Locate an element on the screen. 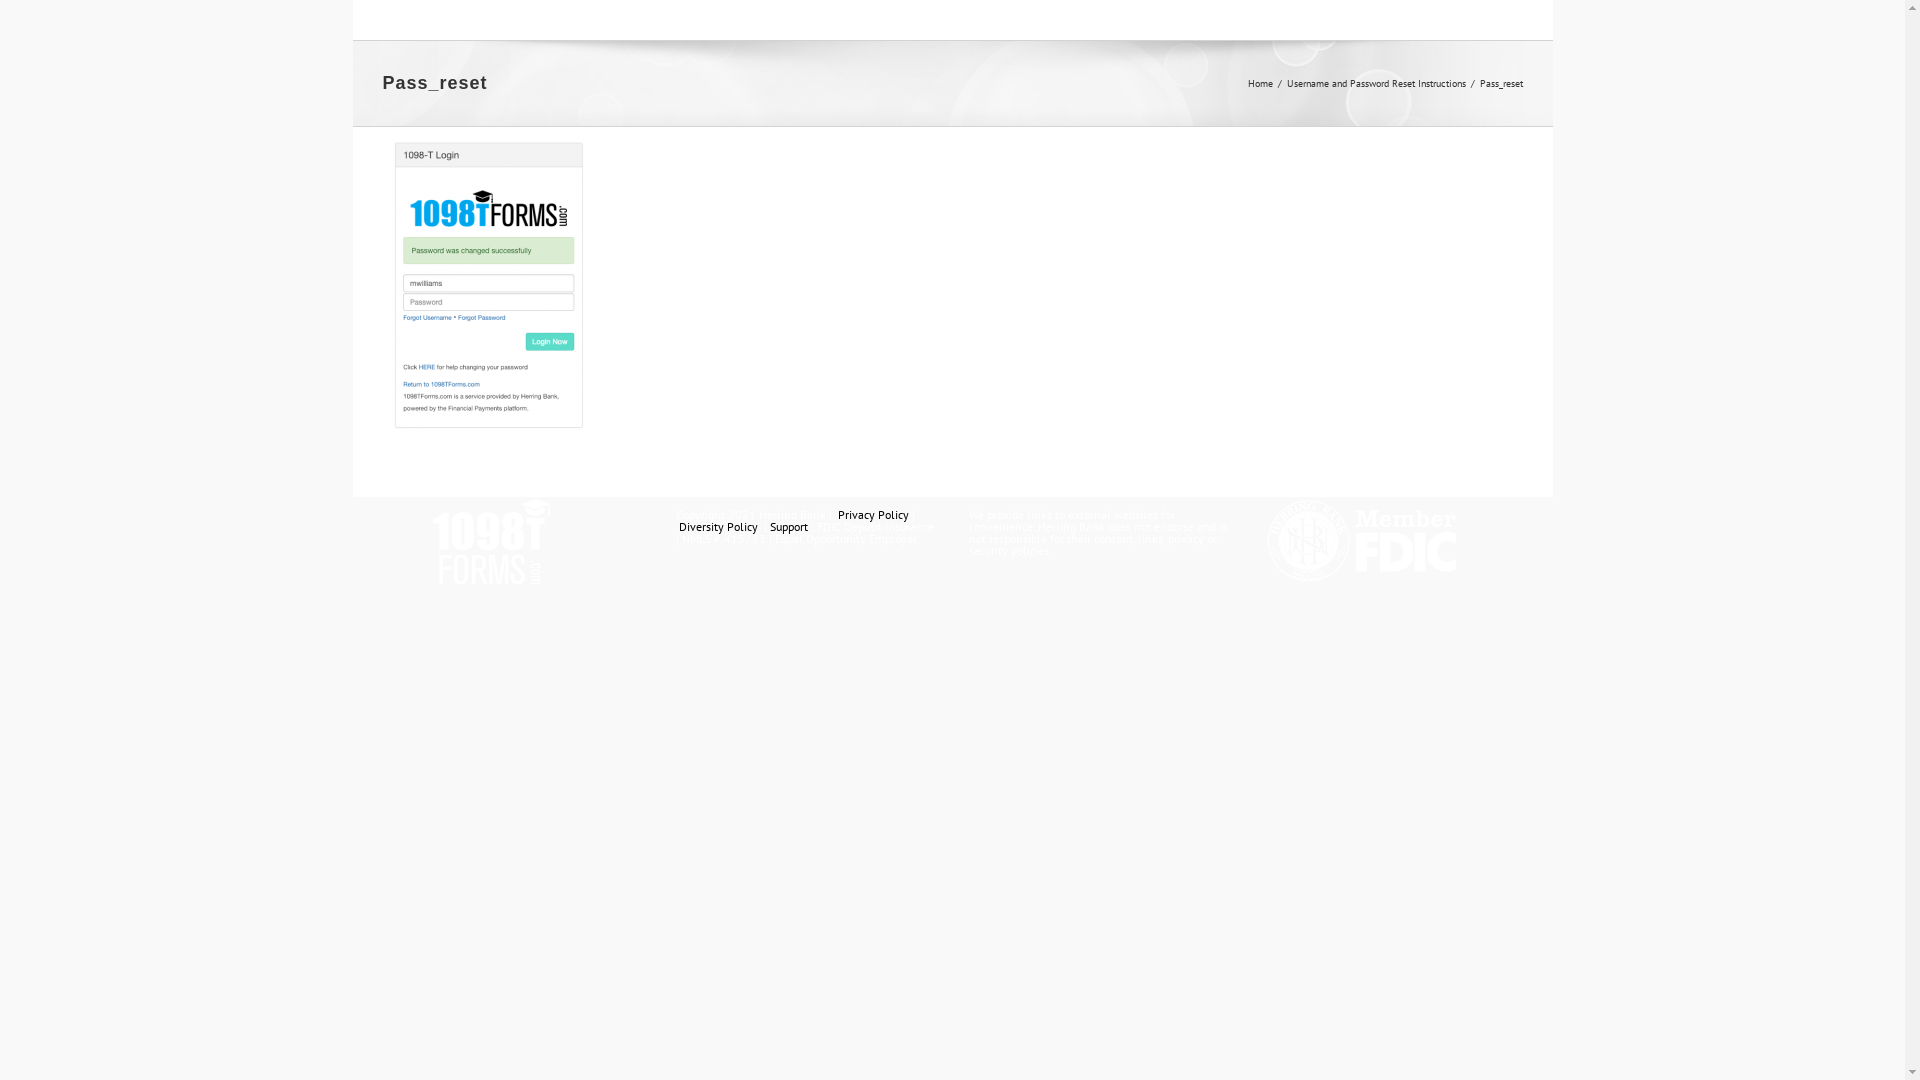  Home is located at coordinates (1260, 82).